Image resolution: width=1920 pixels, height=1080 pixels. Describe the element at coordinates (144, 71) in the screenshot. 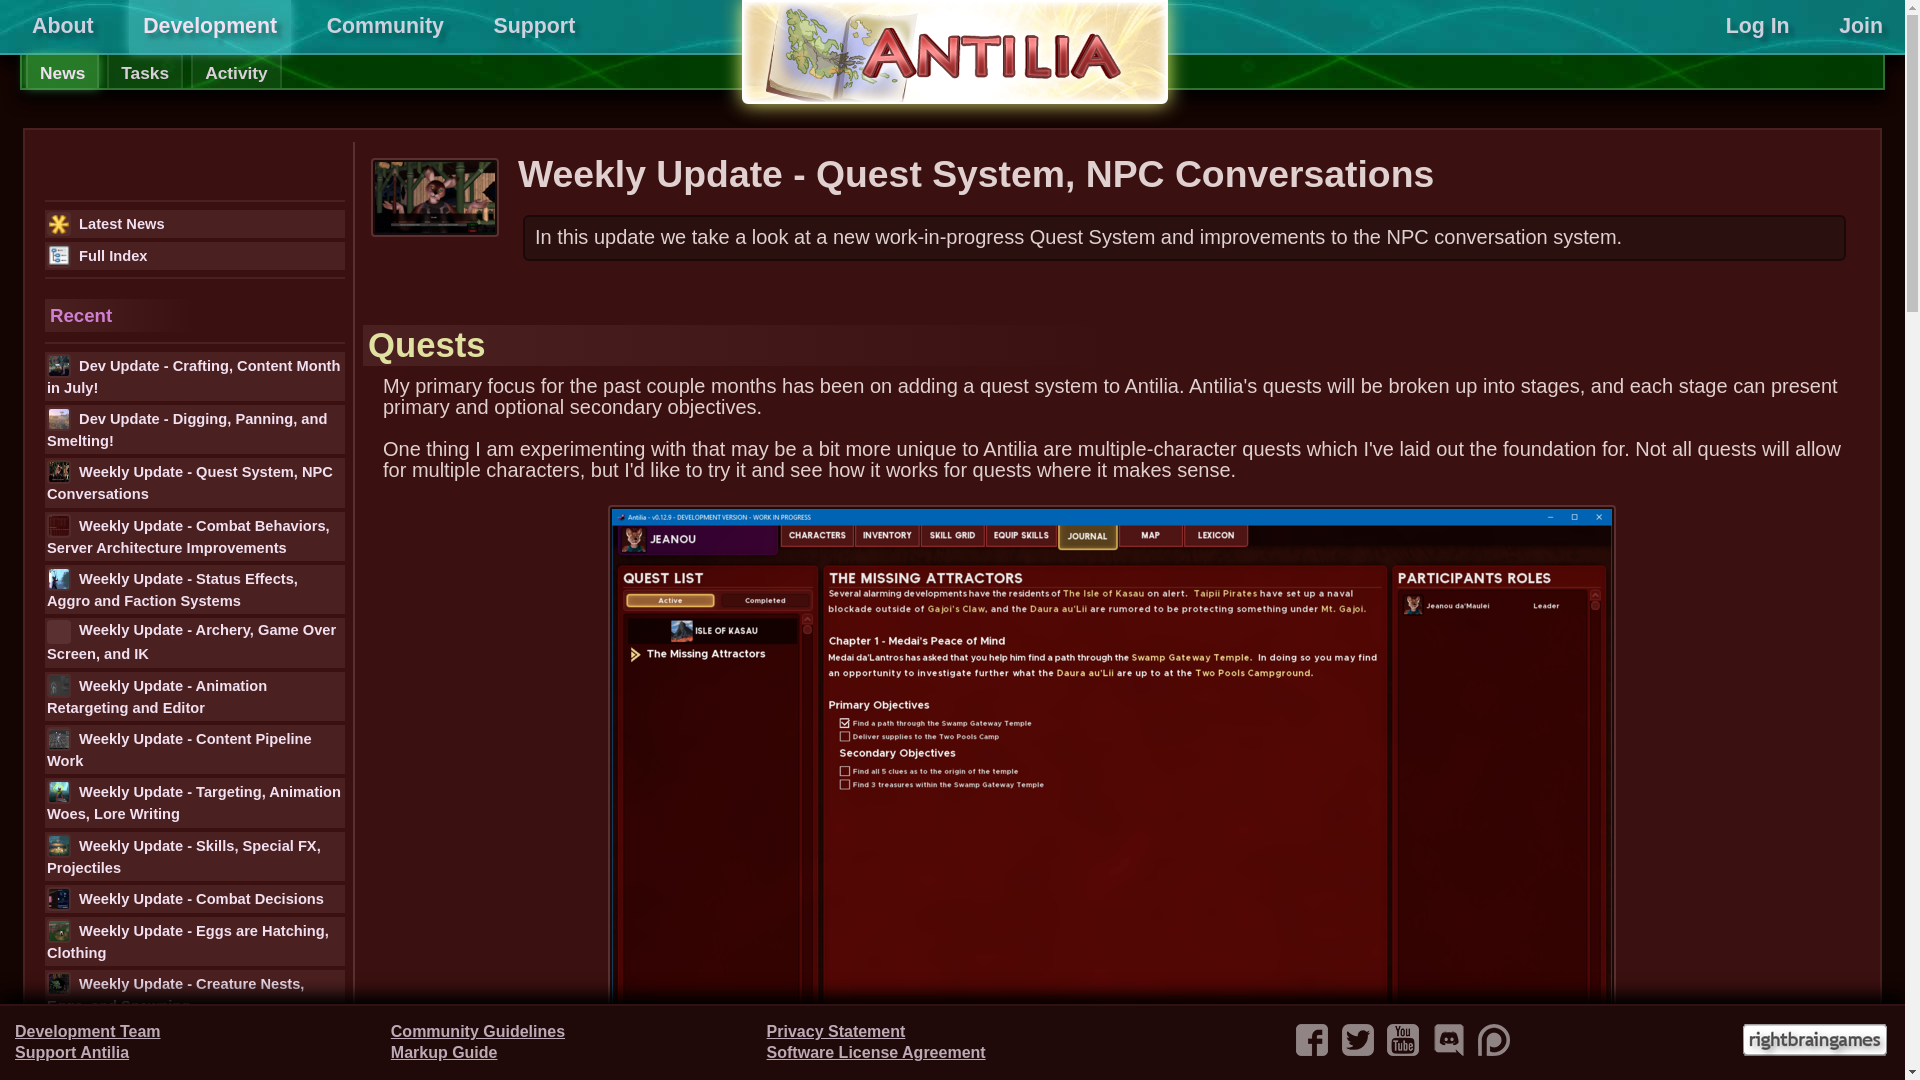

I see `Tasks` at that location.